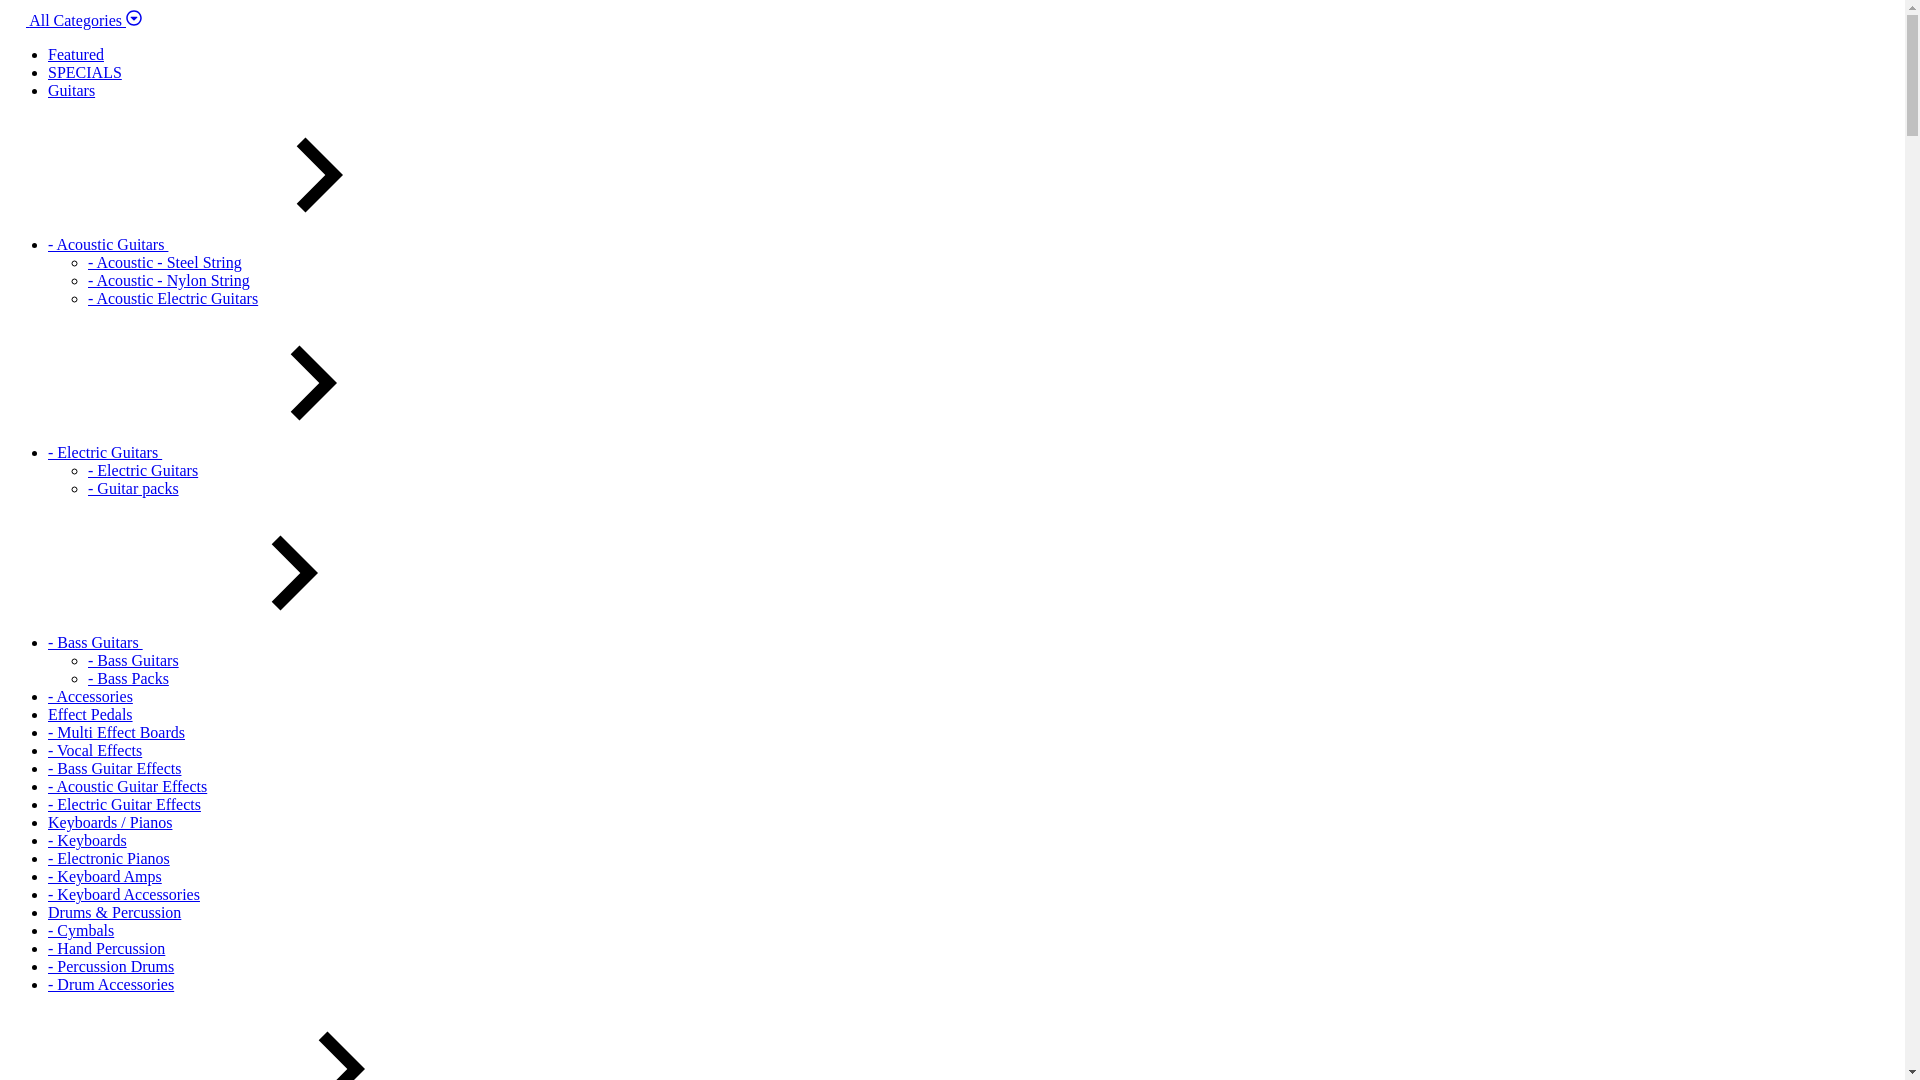 The height and width of the screenshot is (1080, 1920). Describe the element at coordinates (85, 72) in the screenshot. I see `SPECIALS` at that location.